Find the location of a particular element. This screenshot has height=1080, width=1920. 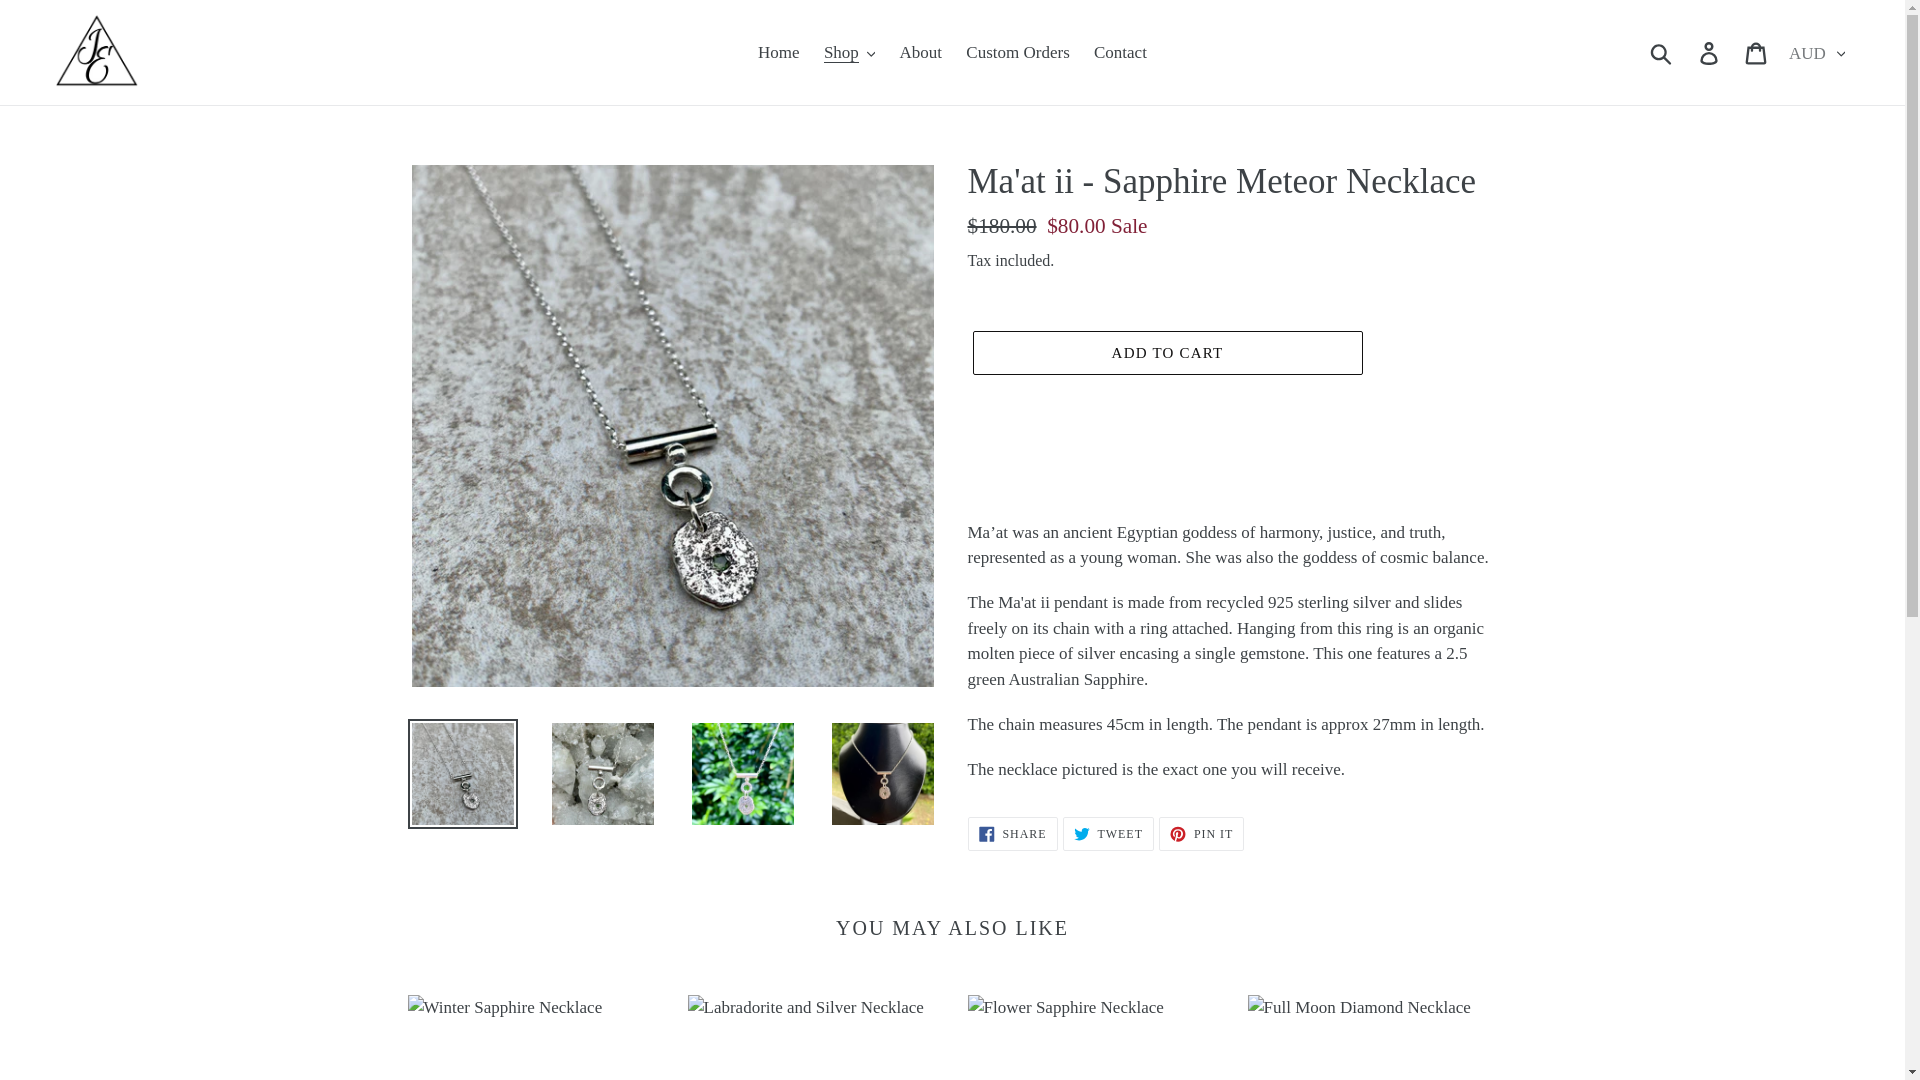

ADD TO CART is located at coordinates (1166, 352).